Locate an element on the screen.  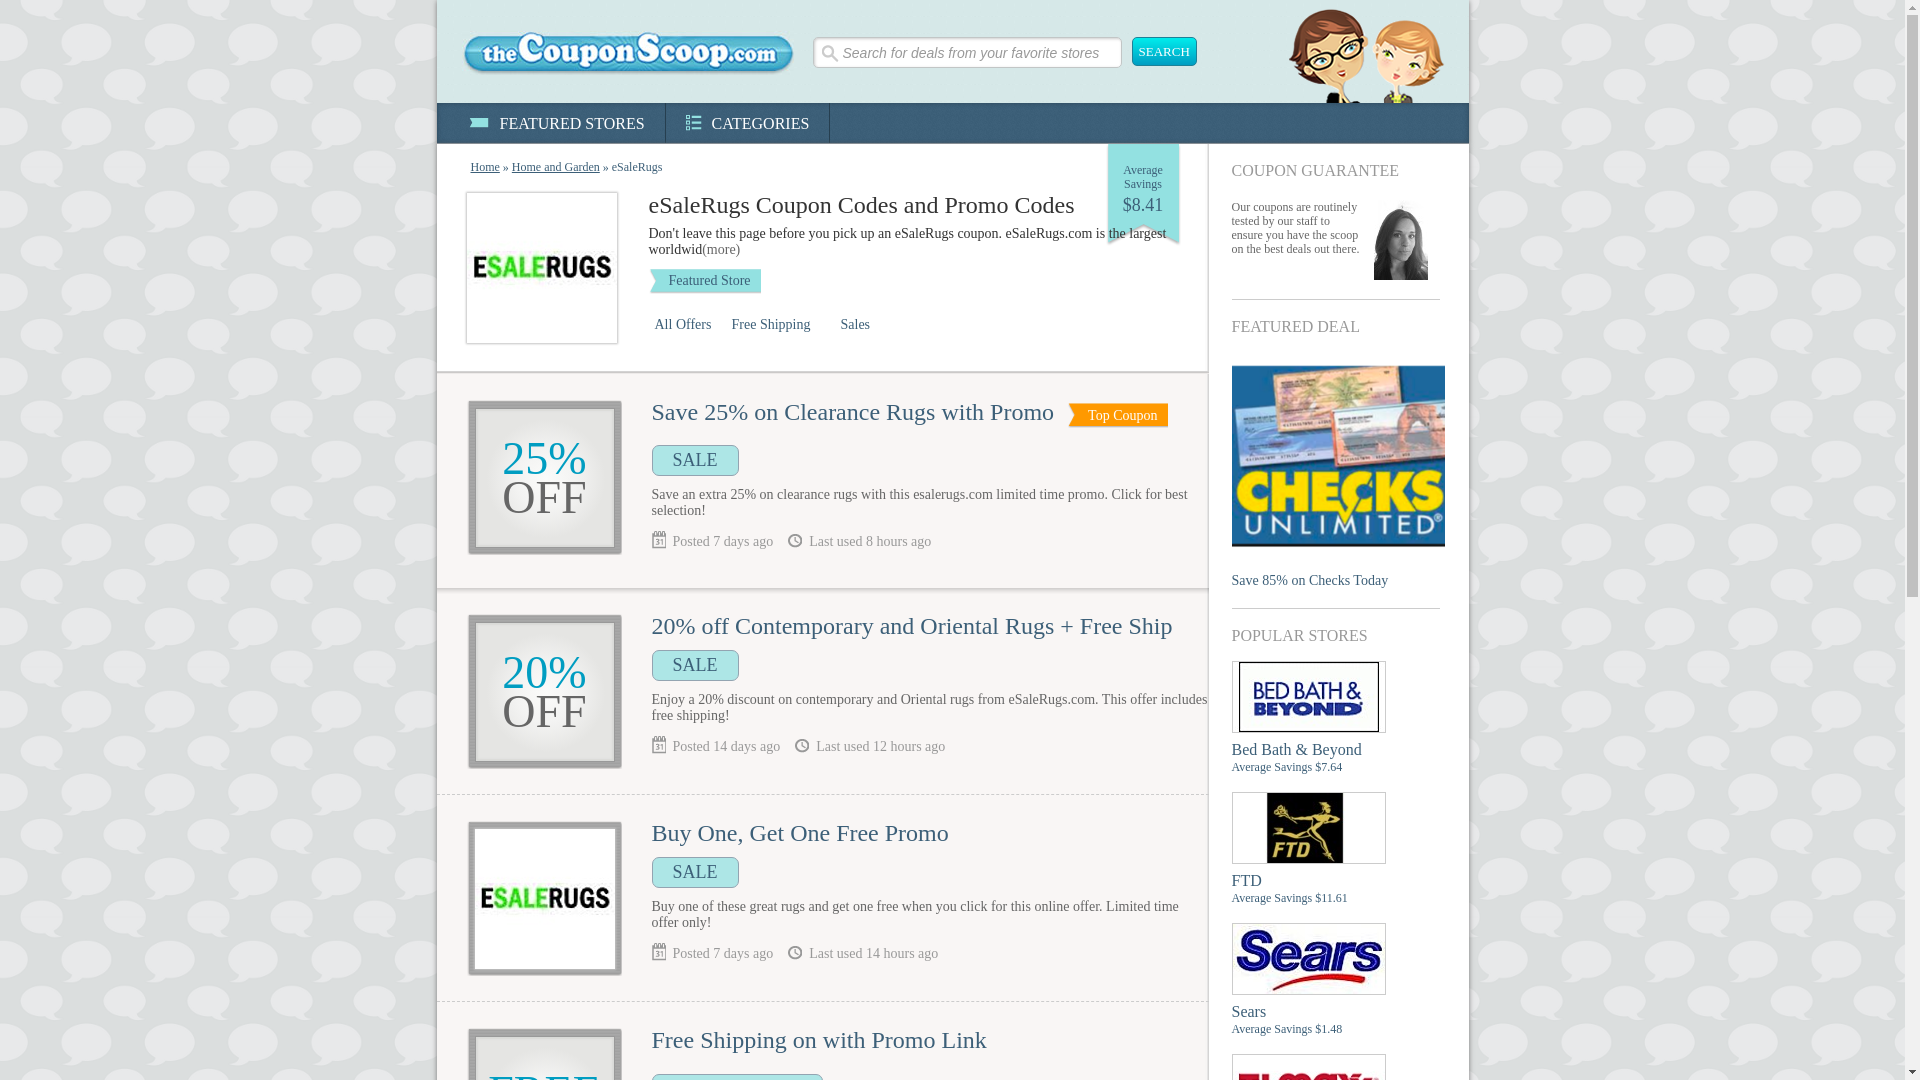
CATEGORIES is located at coordinates (748, 122).